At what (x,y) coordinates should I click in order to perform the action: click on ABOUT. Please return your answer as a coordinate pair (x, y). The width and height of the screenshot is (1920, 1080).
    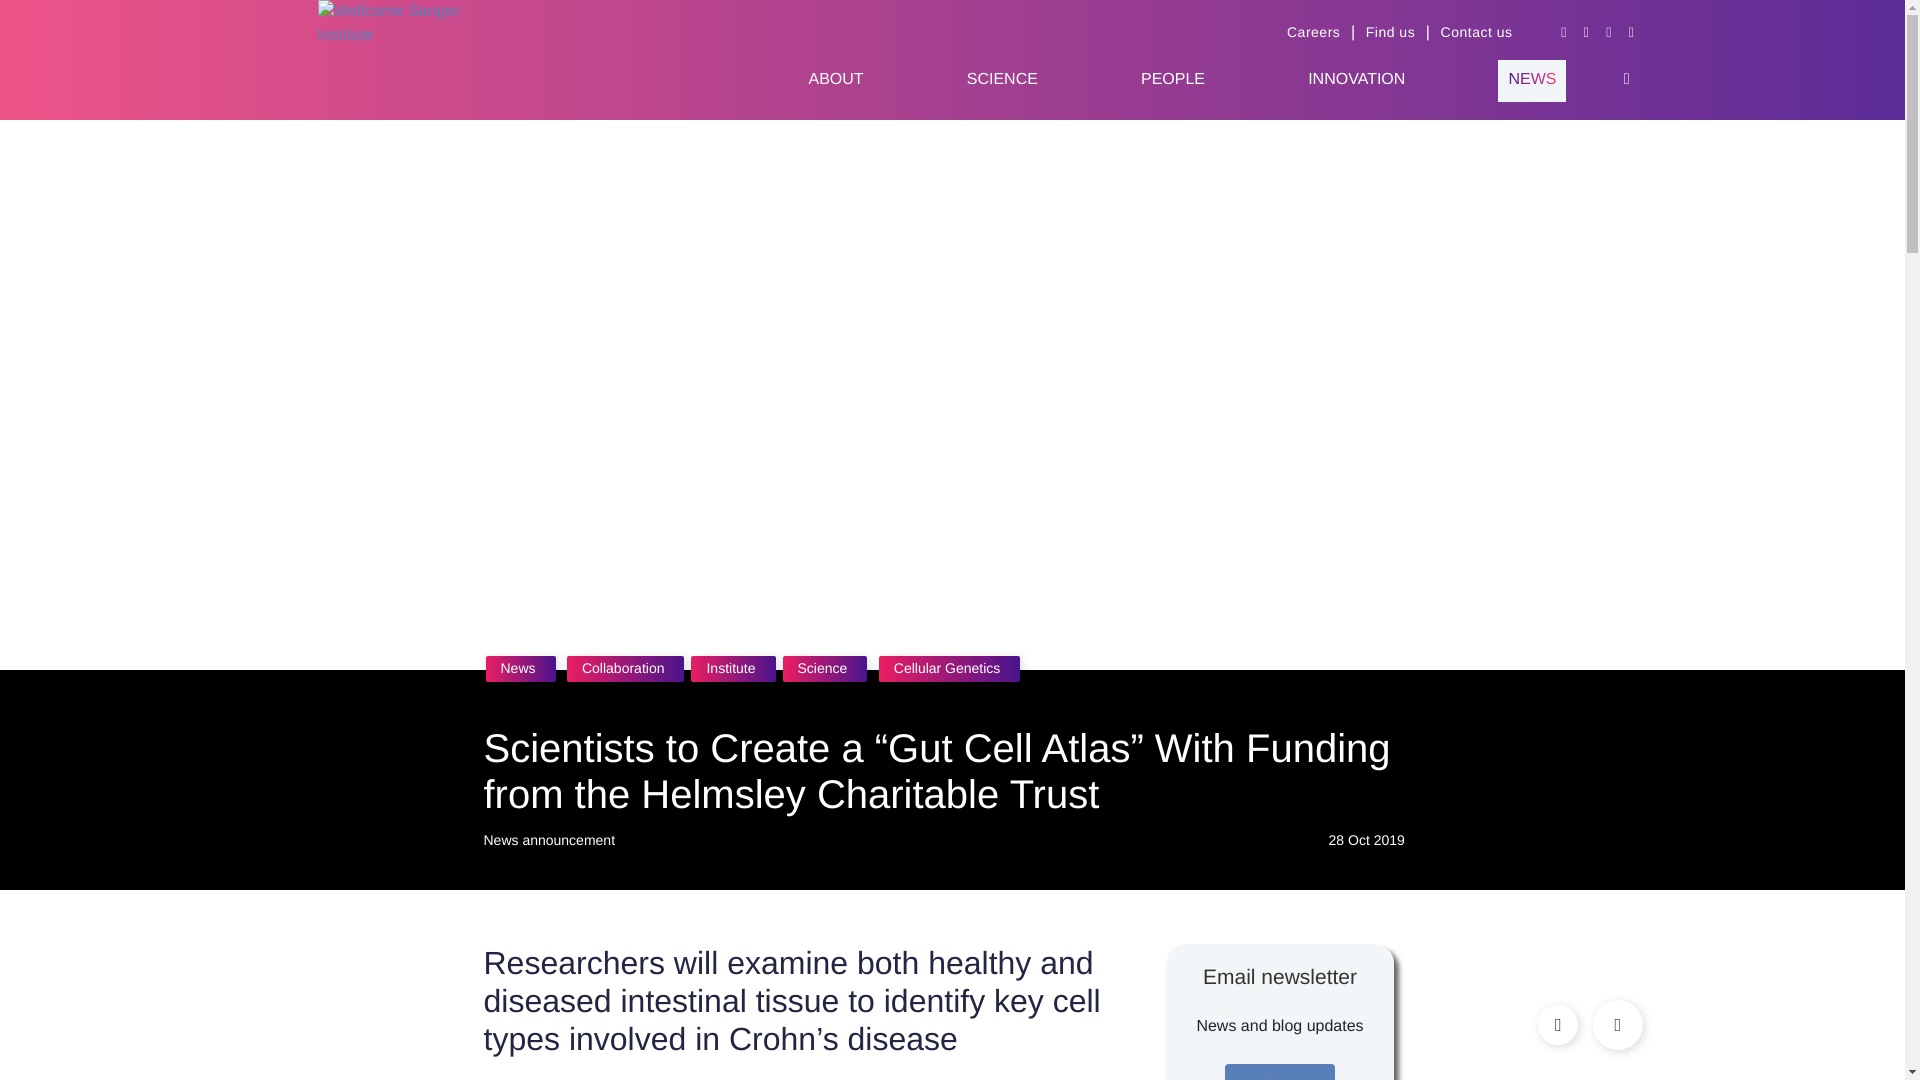
    Looking at the image, I should click on (835, 80).